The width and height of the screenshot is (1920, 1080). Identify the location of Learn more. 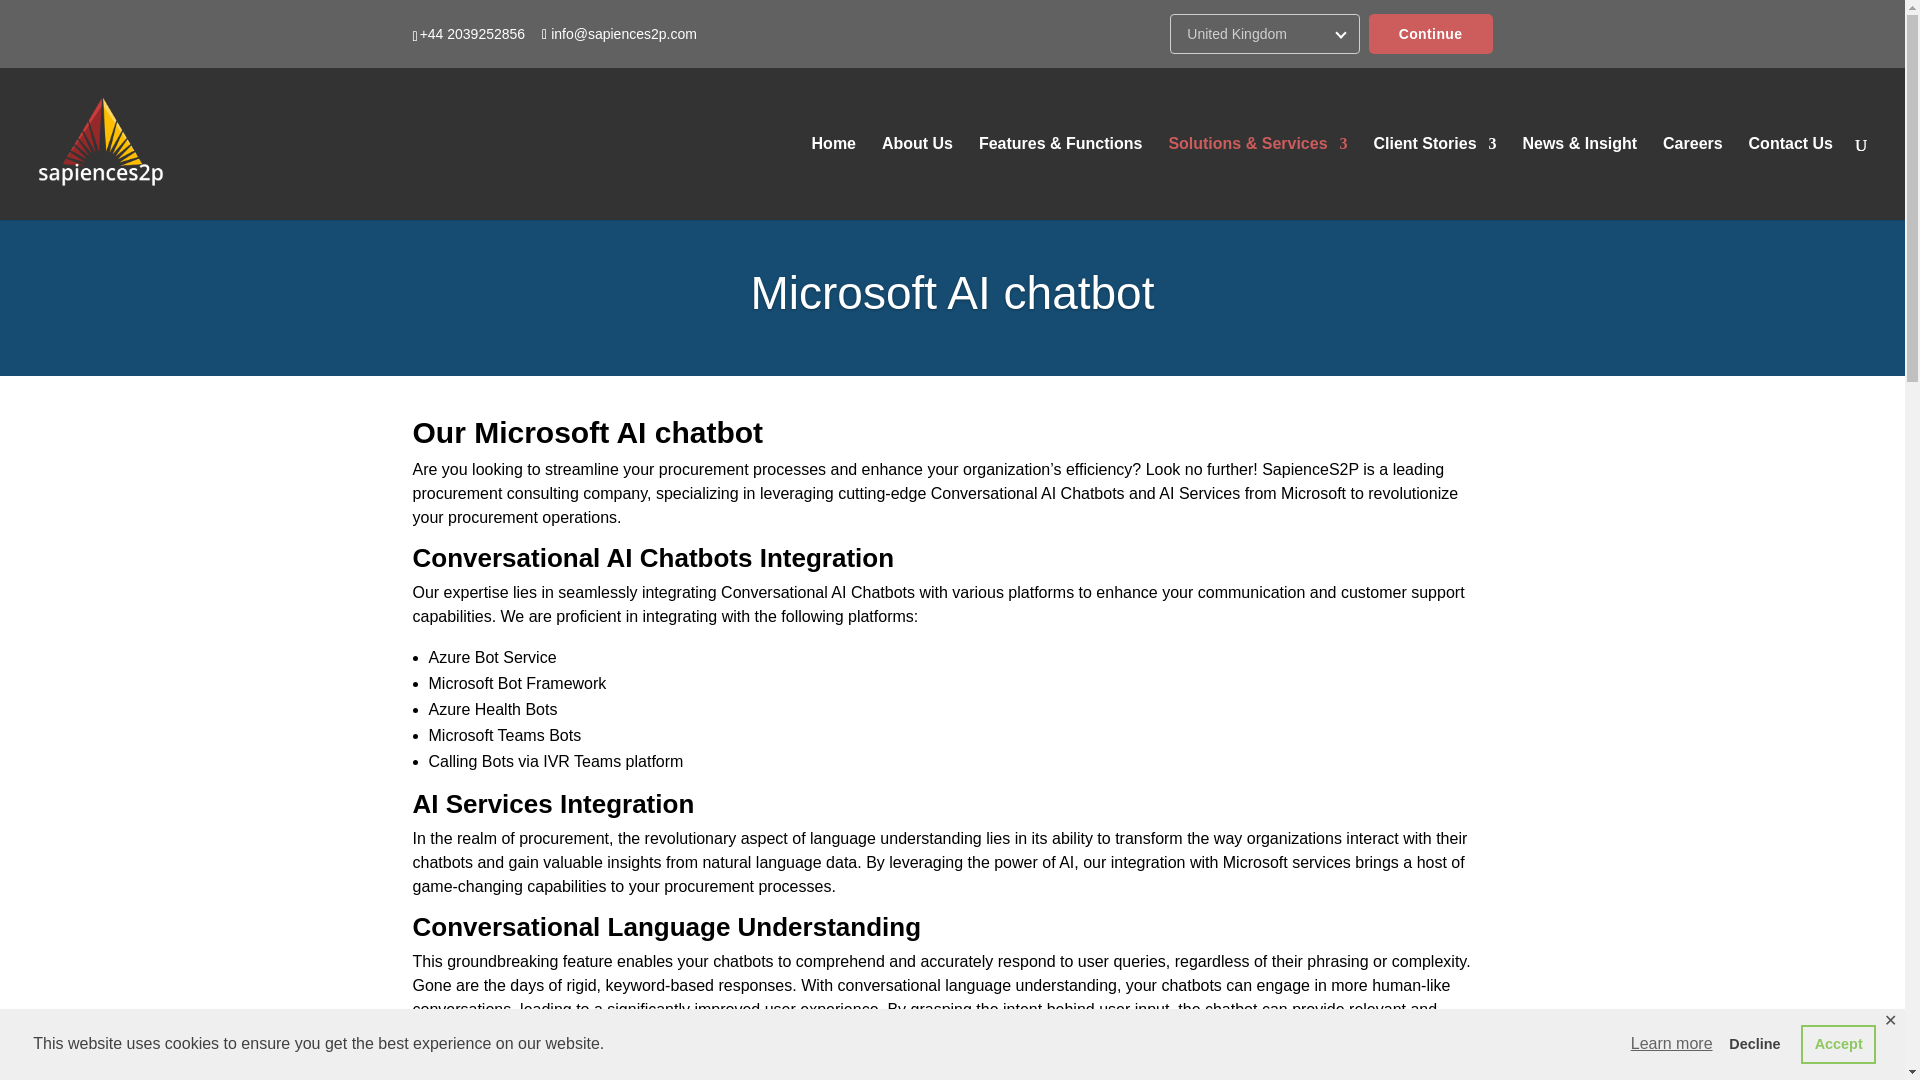
(1672, 1044).